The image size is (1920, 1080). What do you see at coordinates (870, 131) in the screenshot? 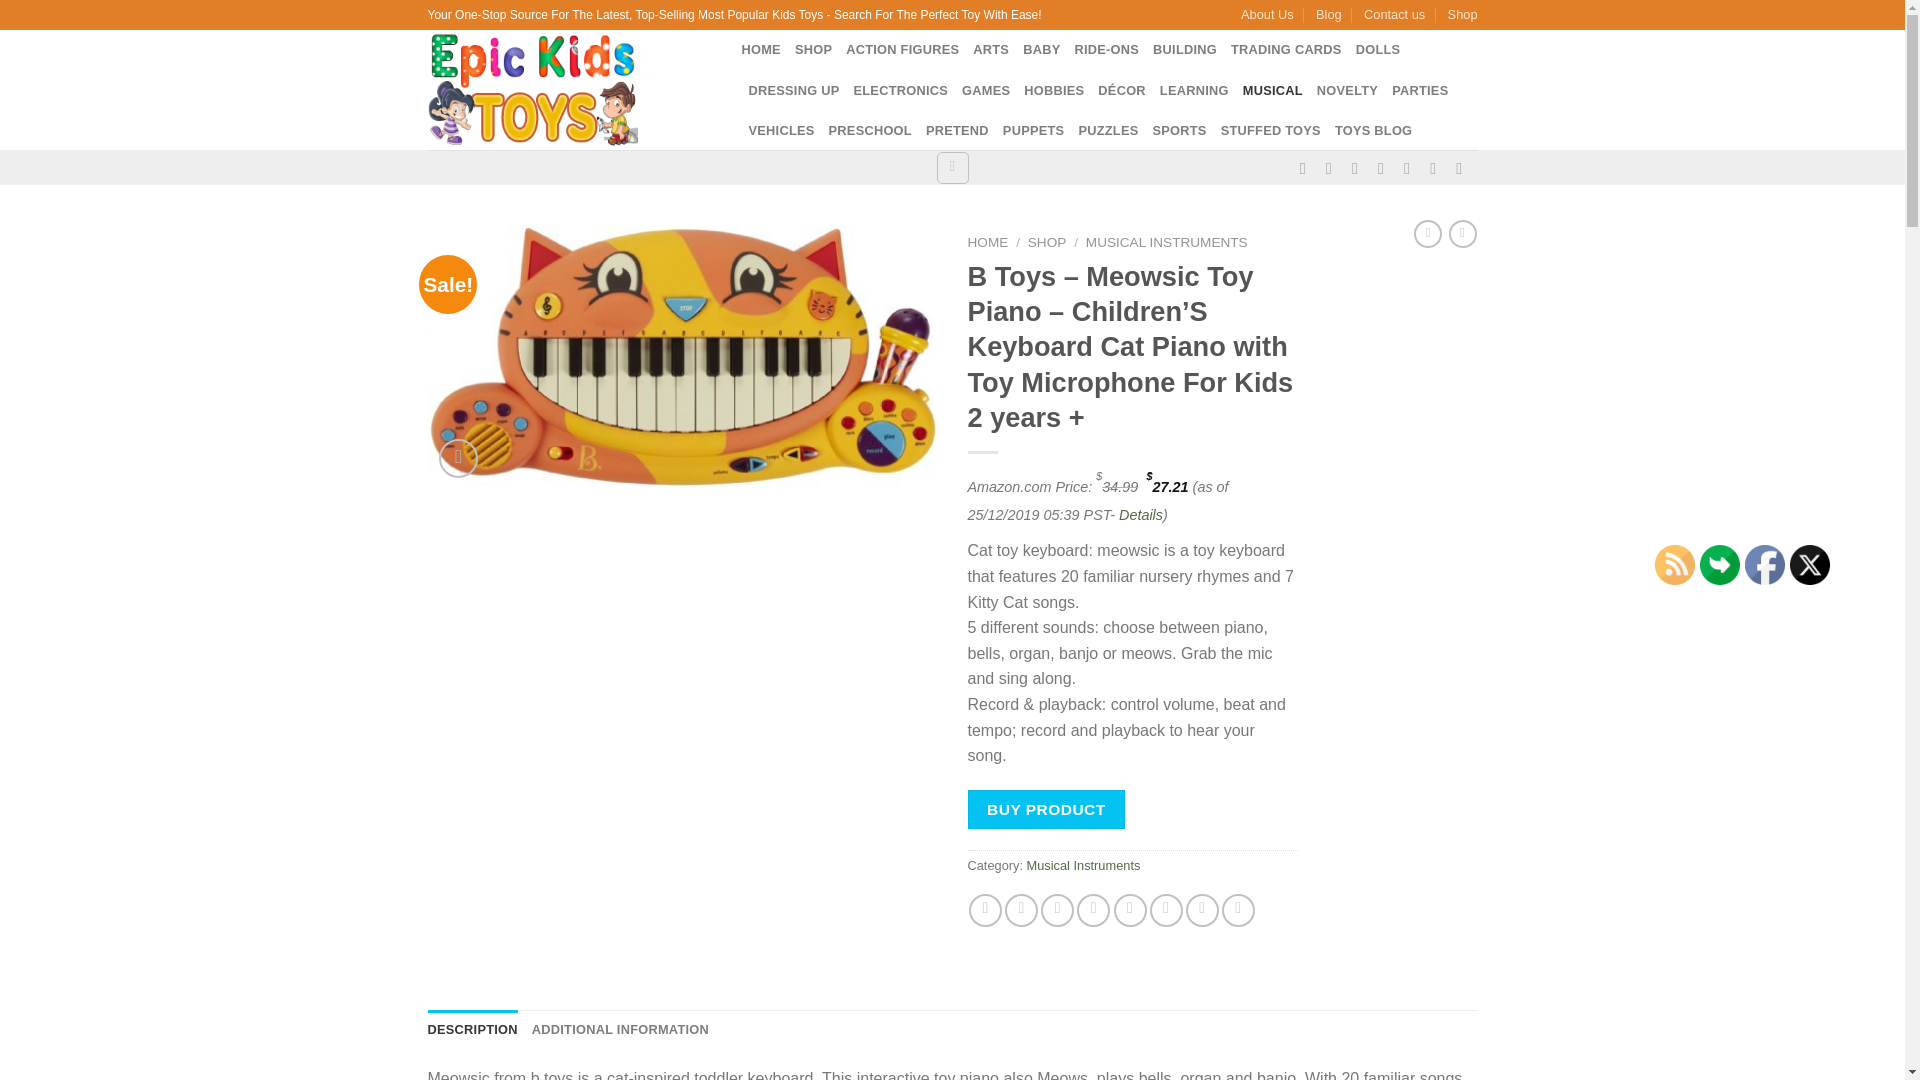
I see `PRESCHOOL` at bounding box center [870, 131].